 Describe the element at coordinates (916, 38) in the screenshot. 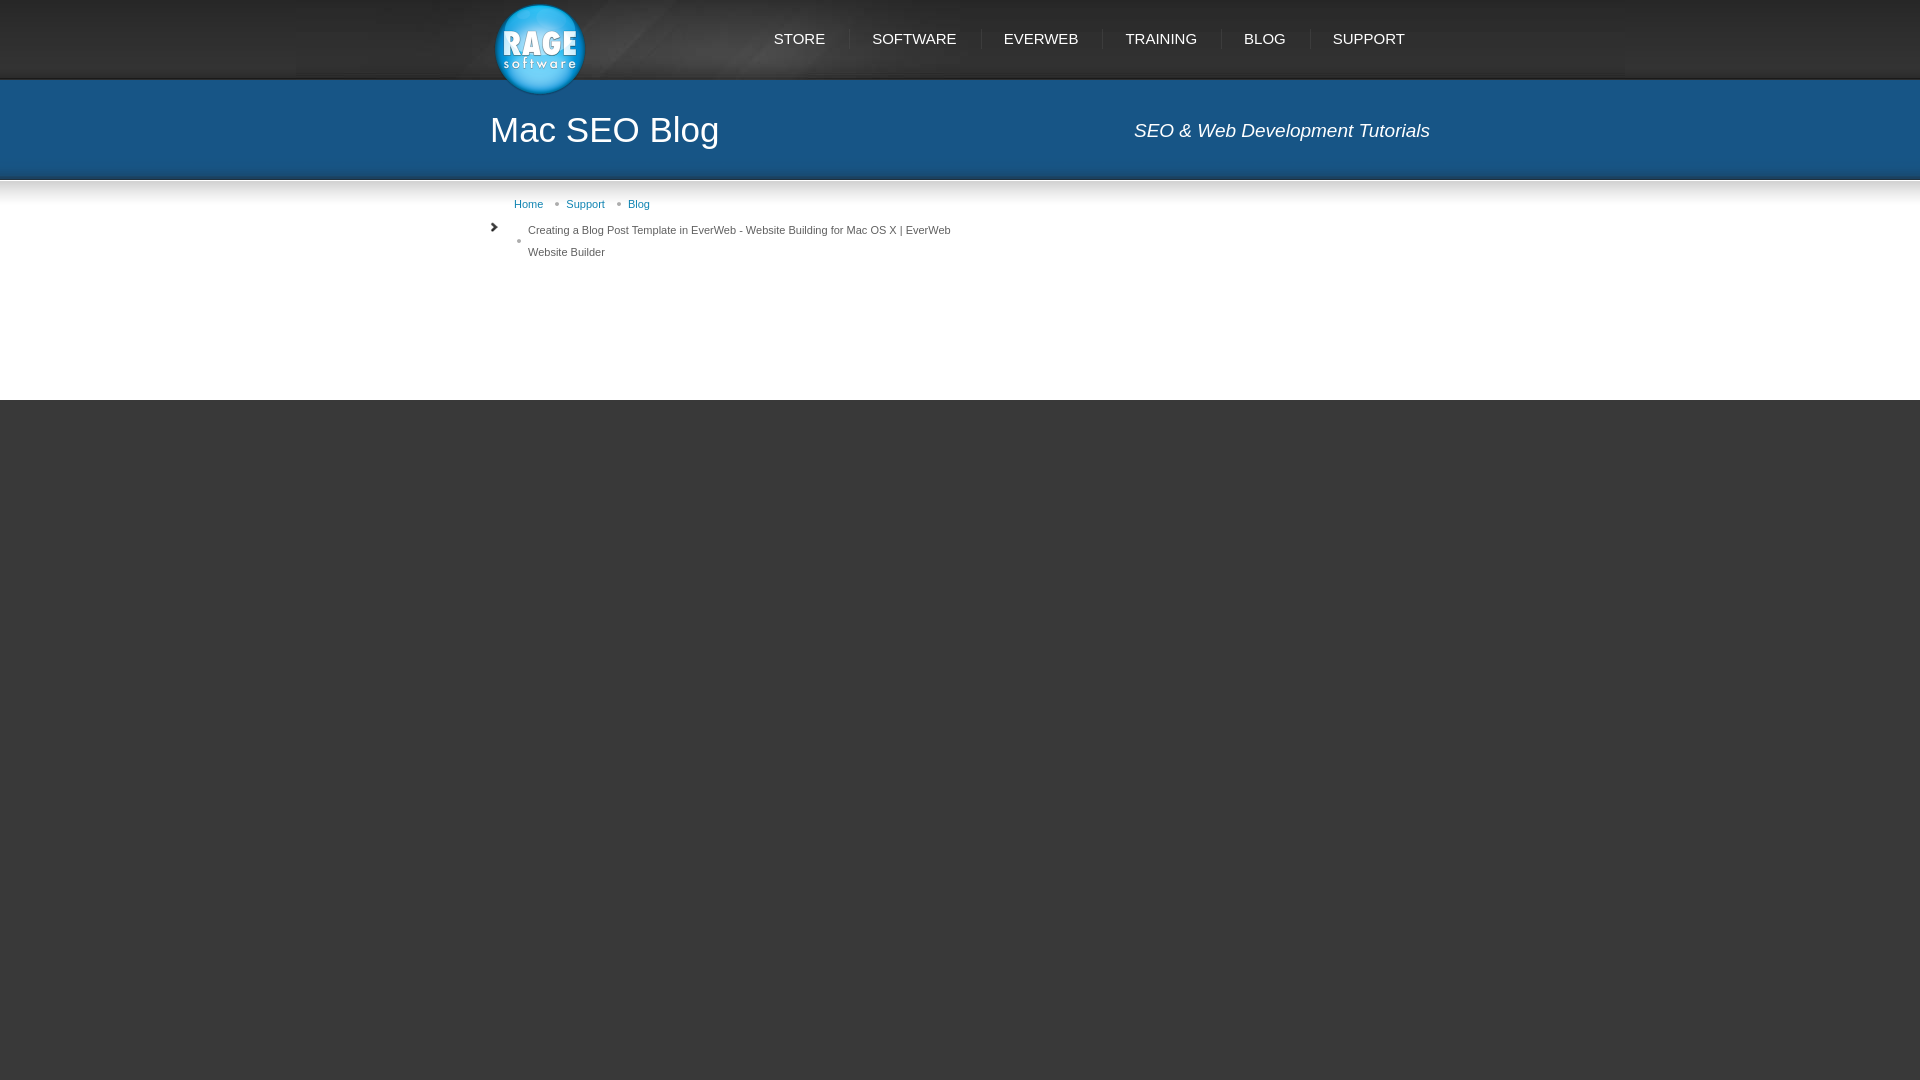

I see `SOFTWARE` at that location.